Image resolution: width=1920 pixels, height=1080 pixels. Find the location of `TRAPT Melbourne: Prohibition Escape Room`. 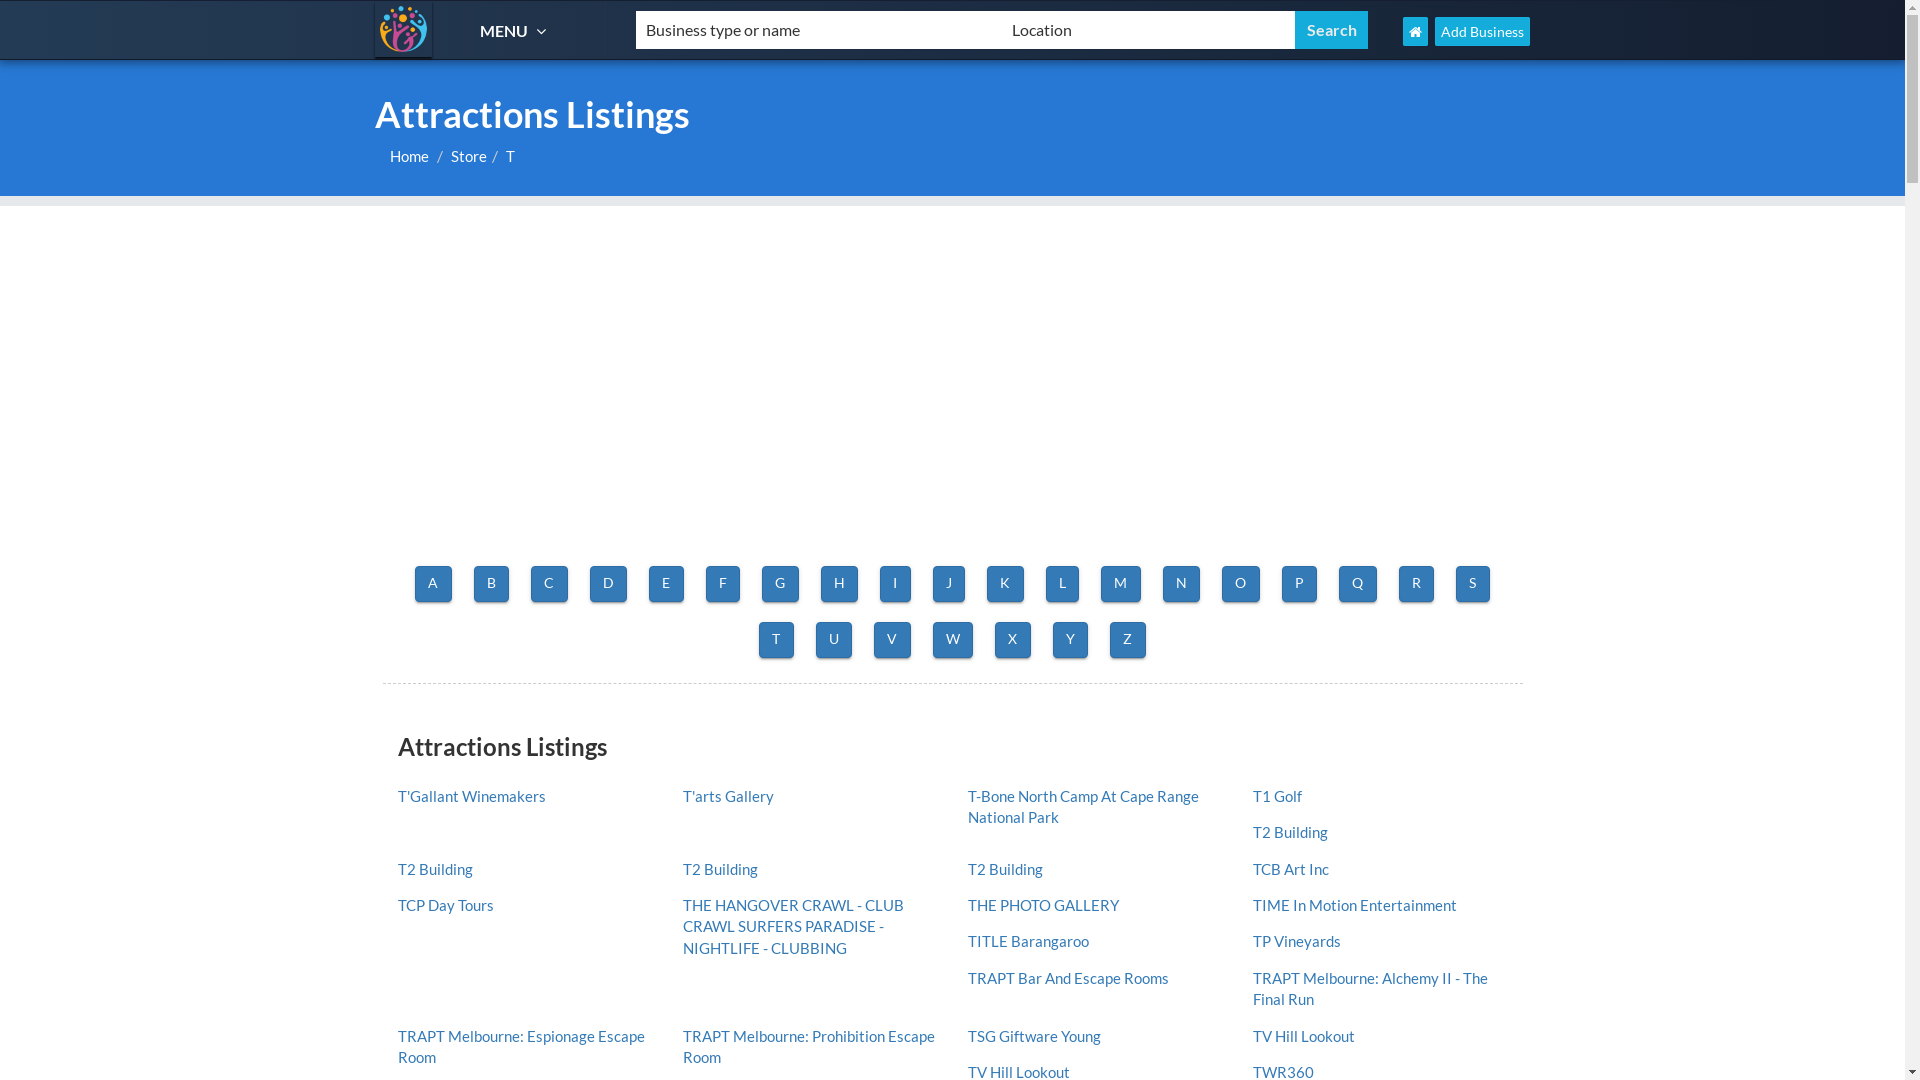

TRAPT Melbourne: Prohibition Escape Room is located at coordinates (810, 1048).